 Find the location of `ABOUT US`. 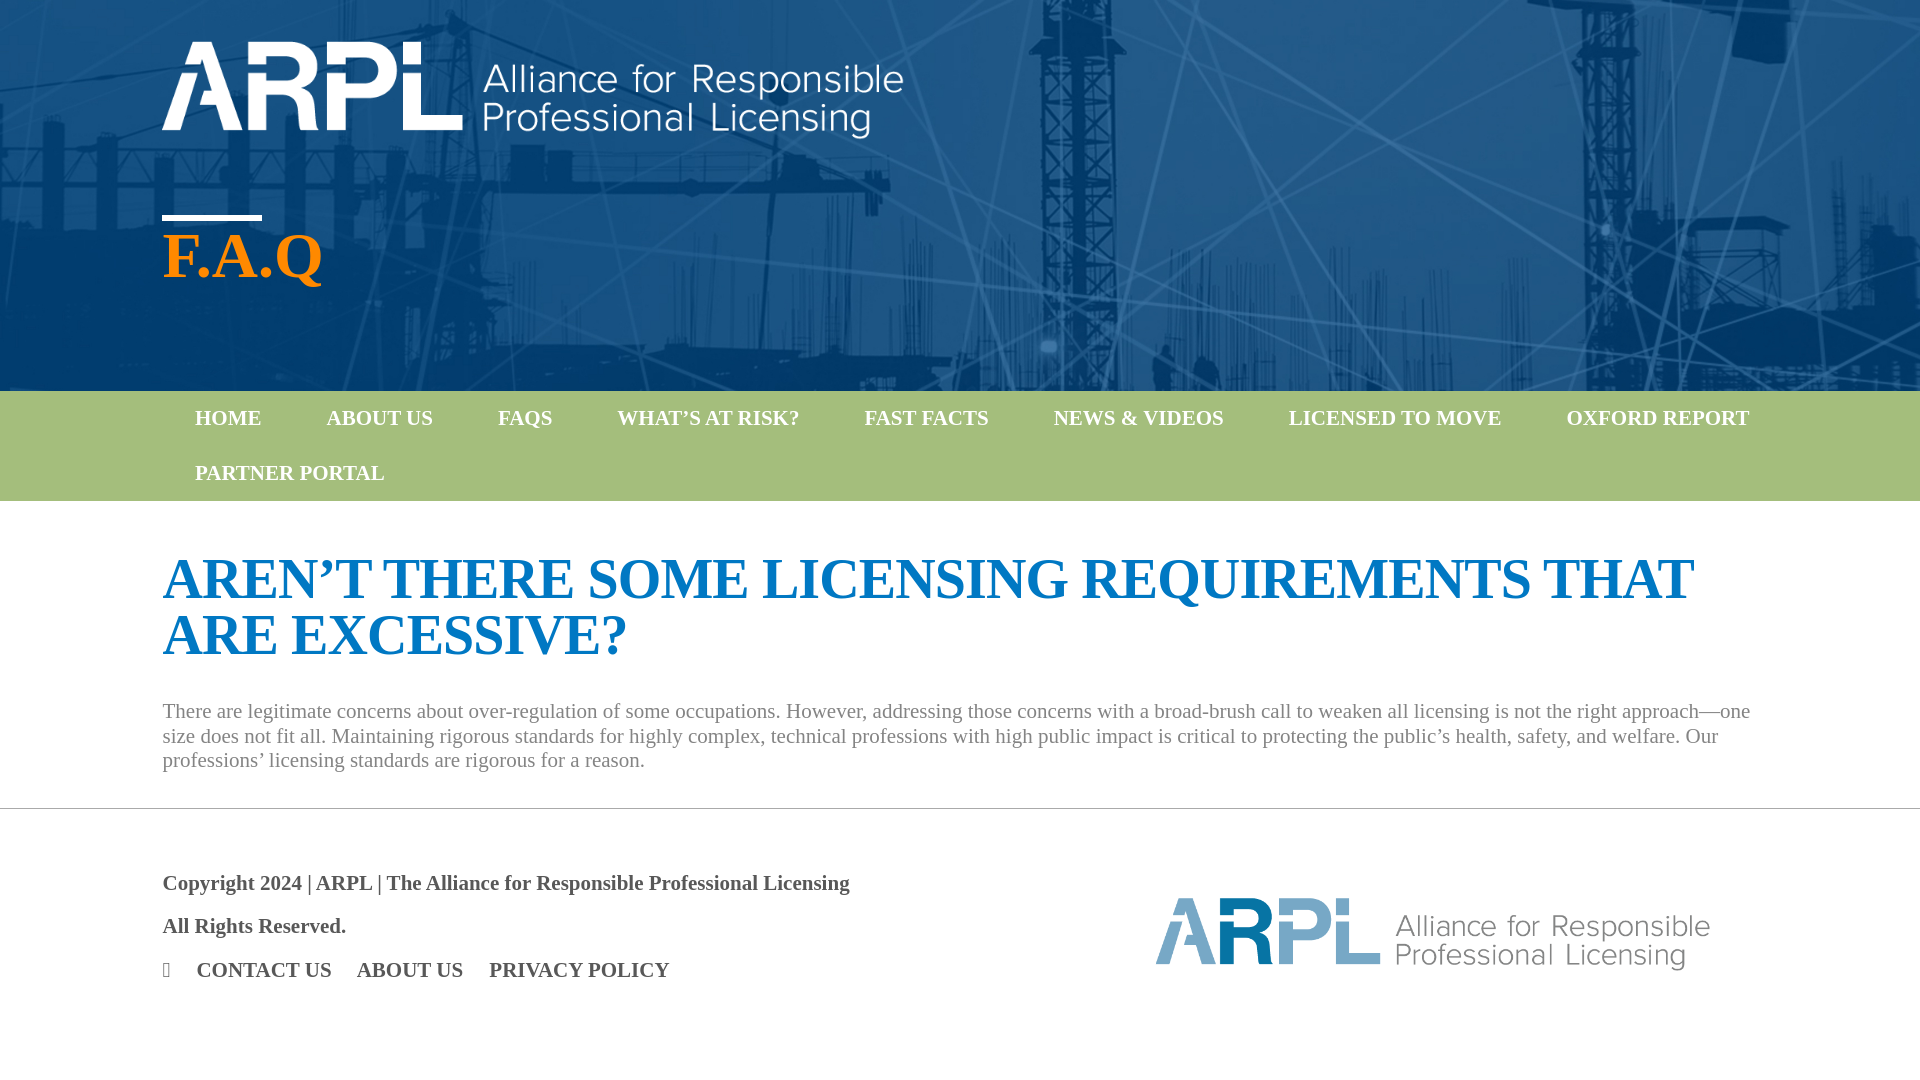

ABOUT US is located at coordinates (376, 418).